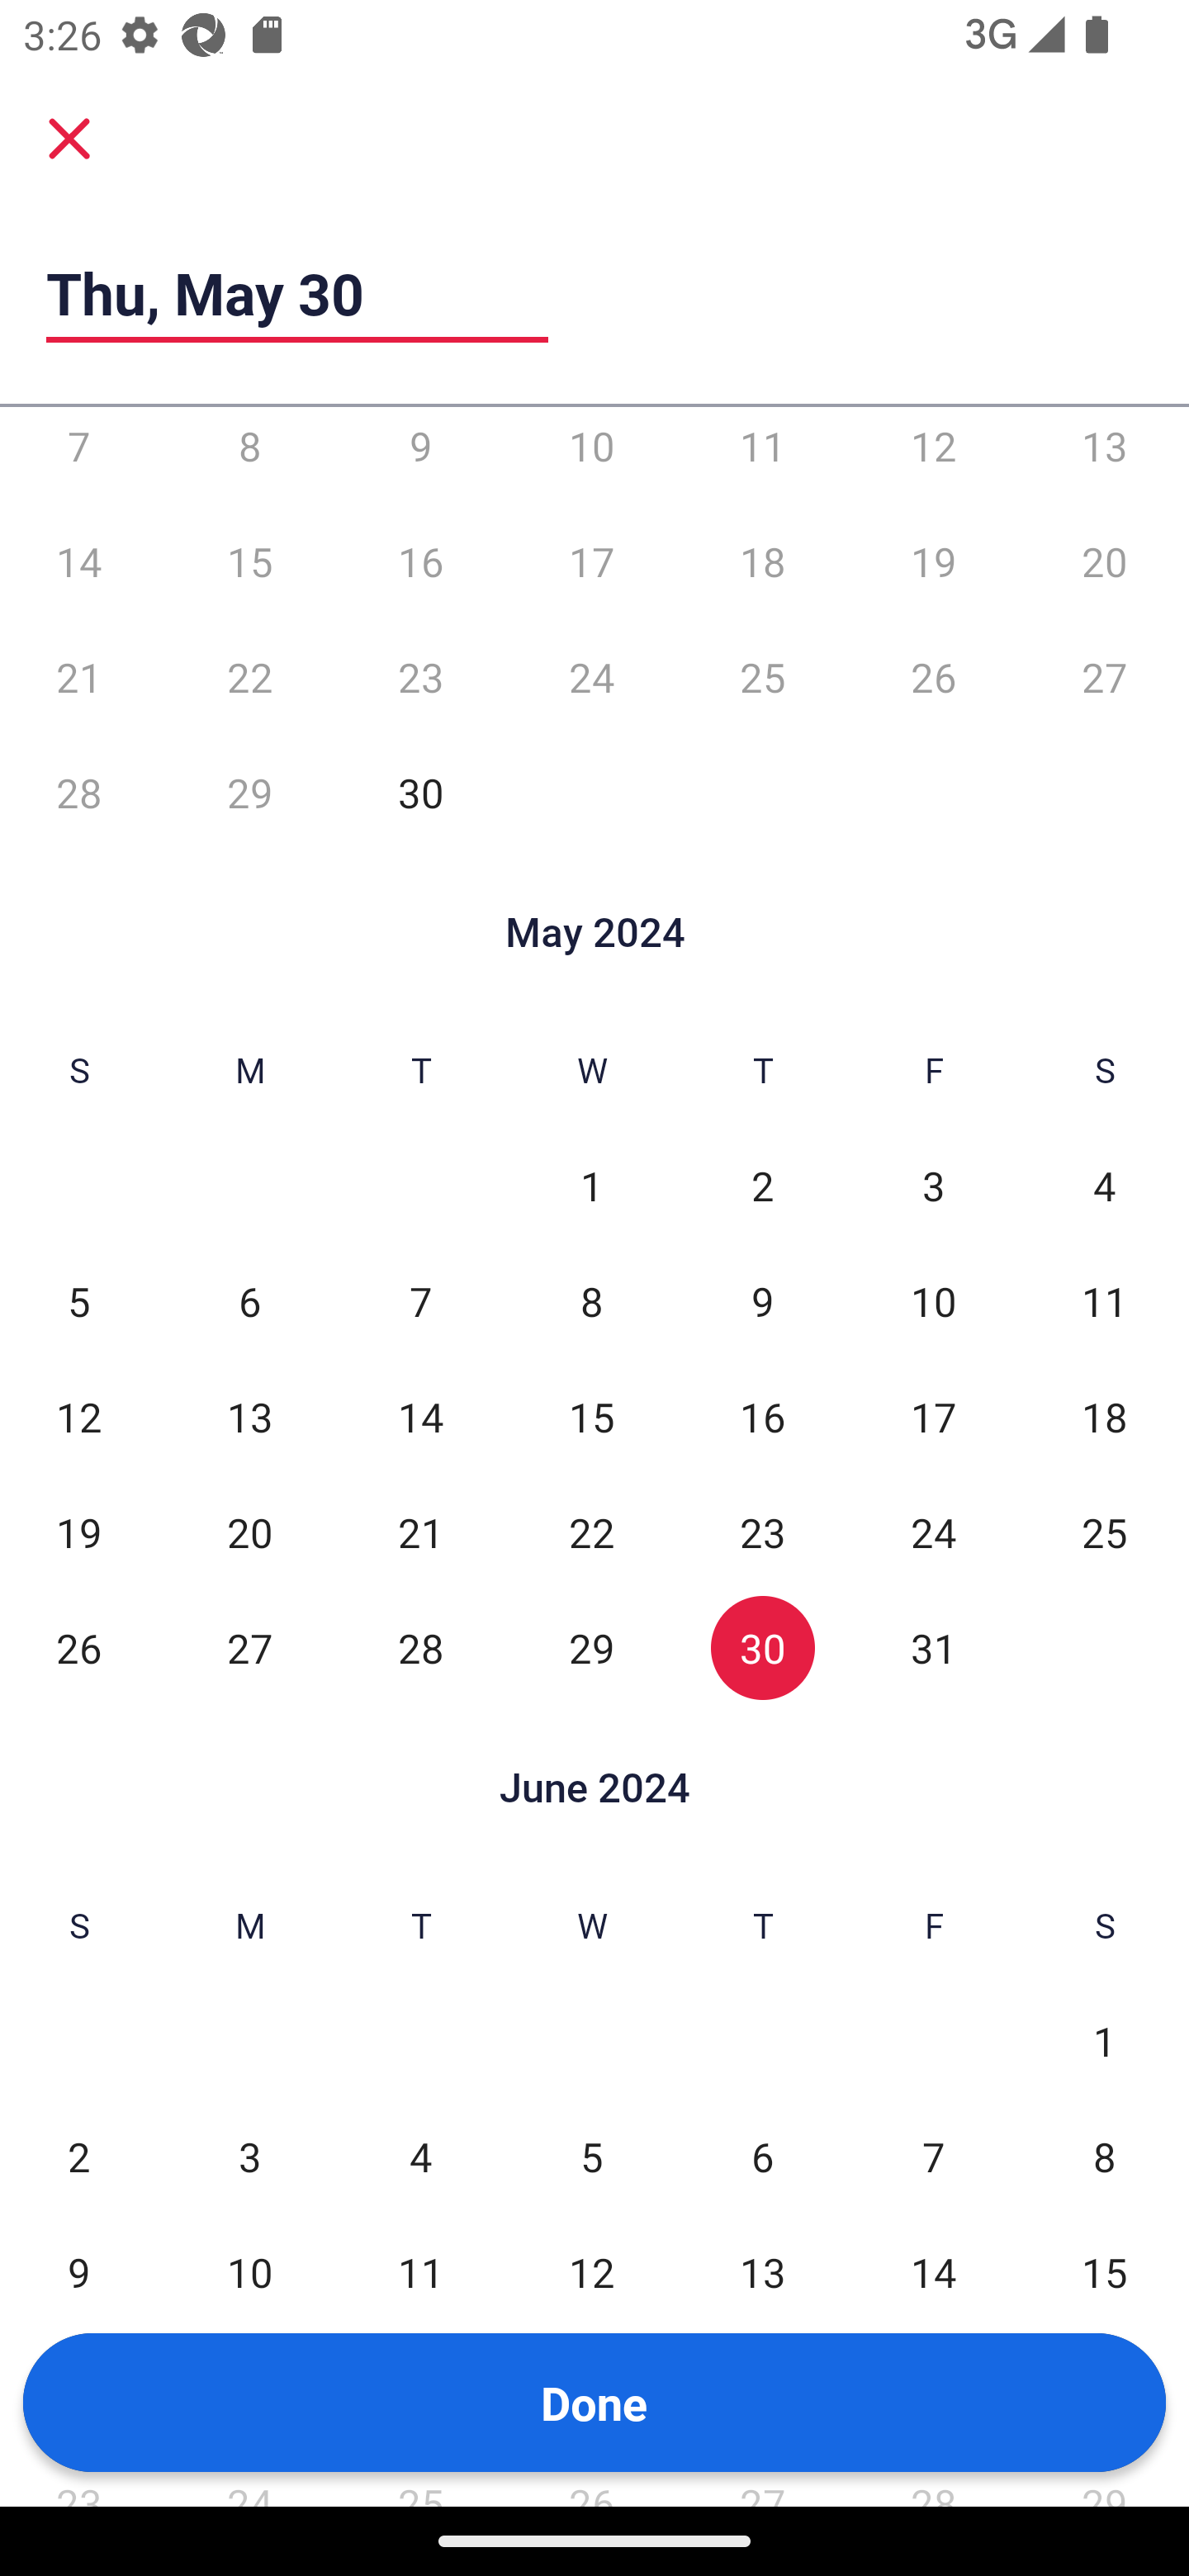 Image resolution: width=1189 pixels, height=2576 pixels. What do you see at coordinates (1105, 2041) in the screenshot?
I see `1 Sat, Jun 1, Not Selected` at bounding box center [1105, 2041].